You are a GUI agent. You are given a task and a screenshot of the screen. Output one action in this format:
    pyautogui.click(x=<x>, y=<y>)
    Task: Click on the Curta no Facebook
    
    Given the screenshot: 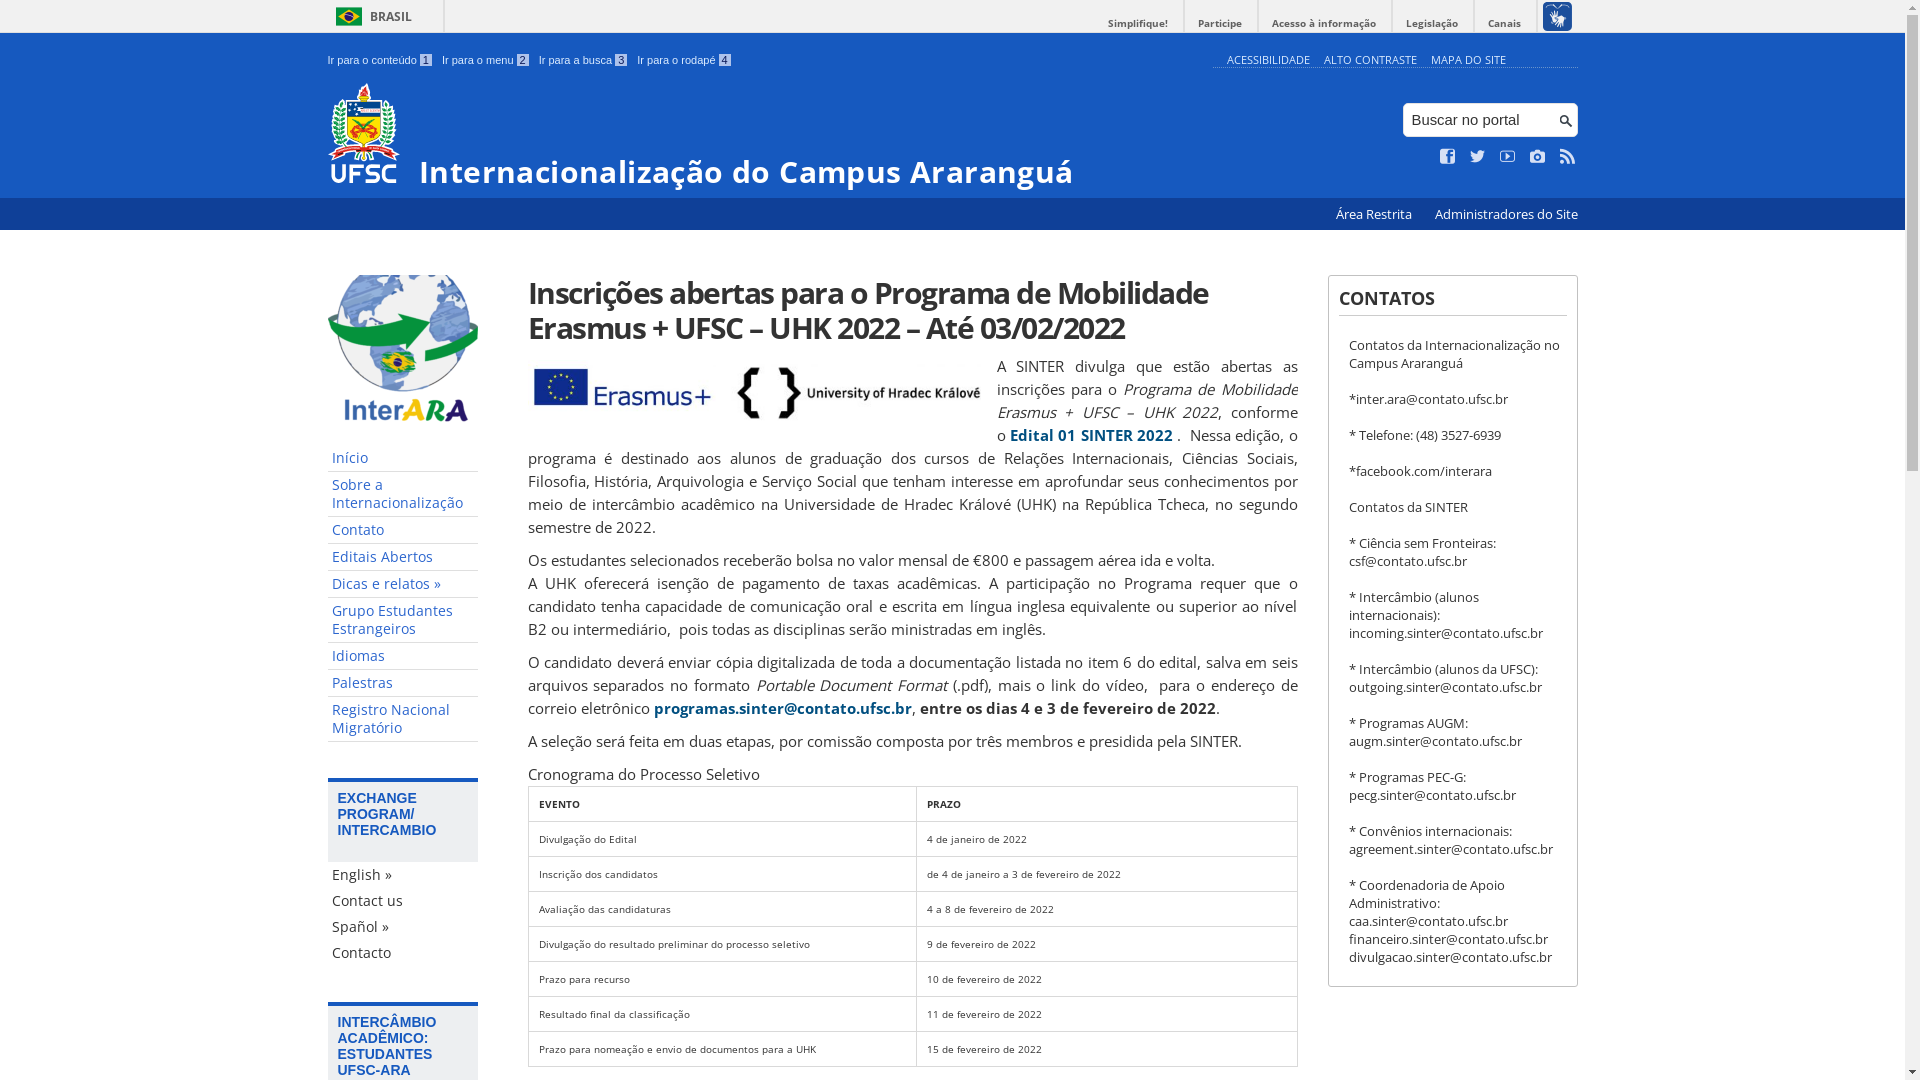 What is the action you would take?
    pyautogui.click(x=1448, y=157)
    